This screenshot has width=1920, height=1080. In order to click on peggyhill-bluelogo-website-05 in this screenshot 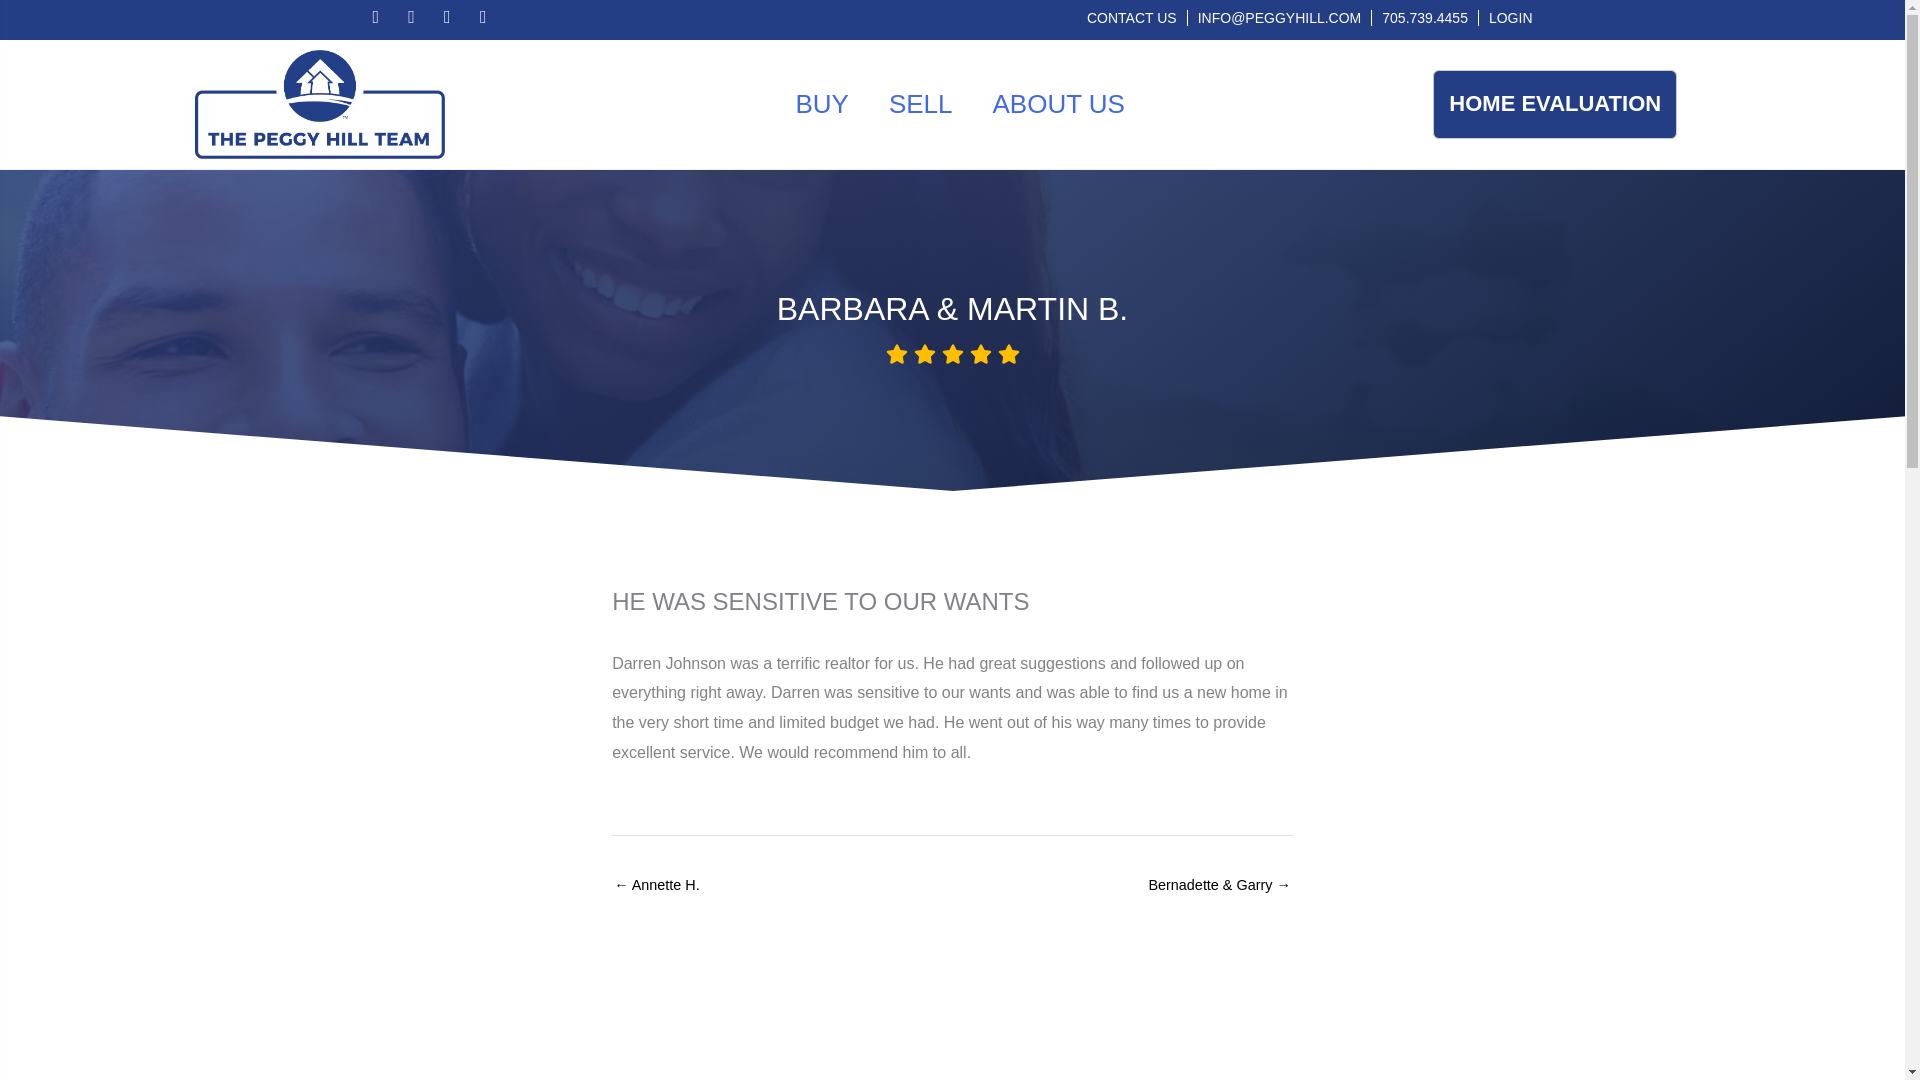, I will do `click(318, 104)`.